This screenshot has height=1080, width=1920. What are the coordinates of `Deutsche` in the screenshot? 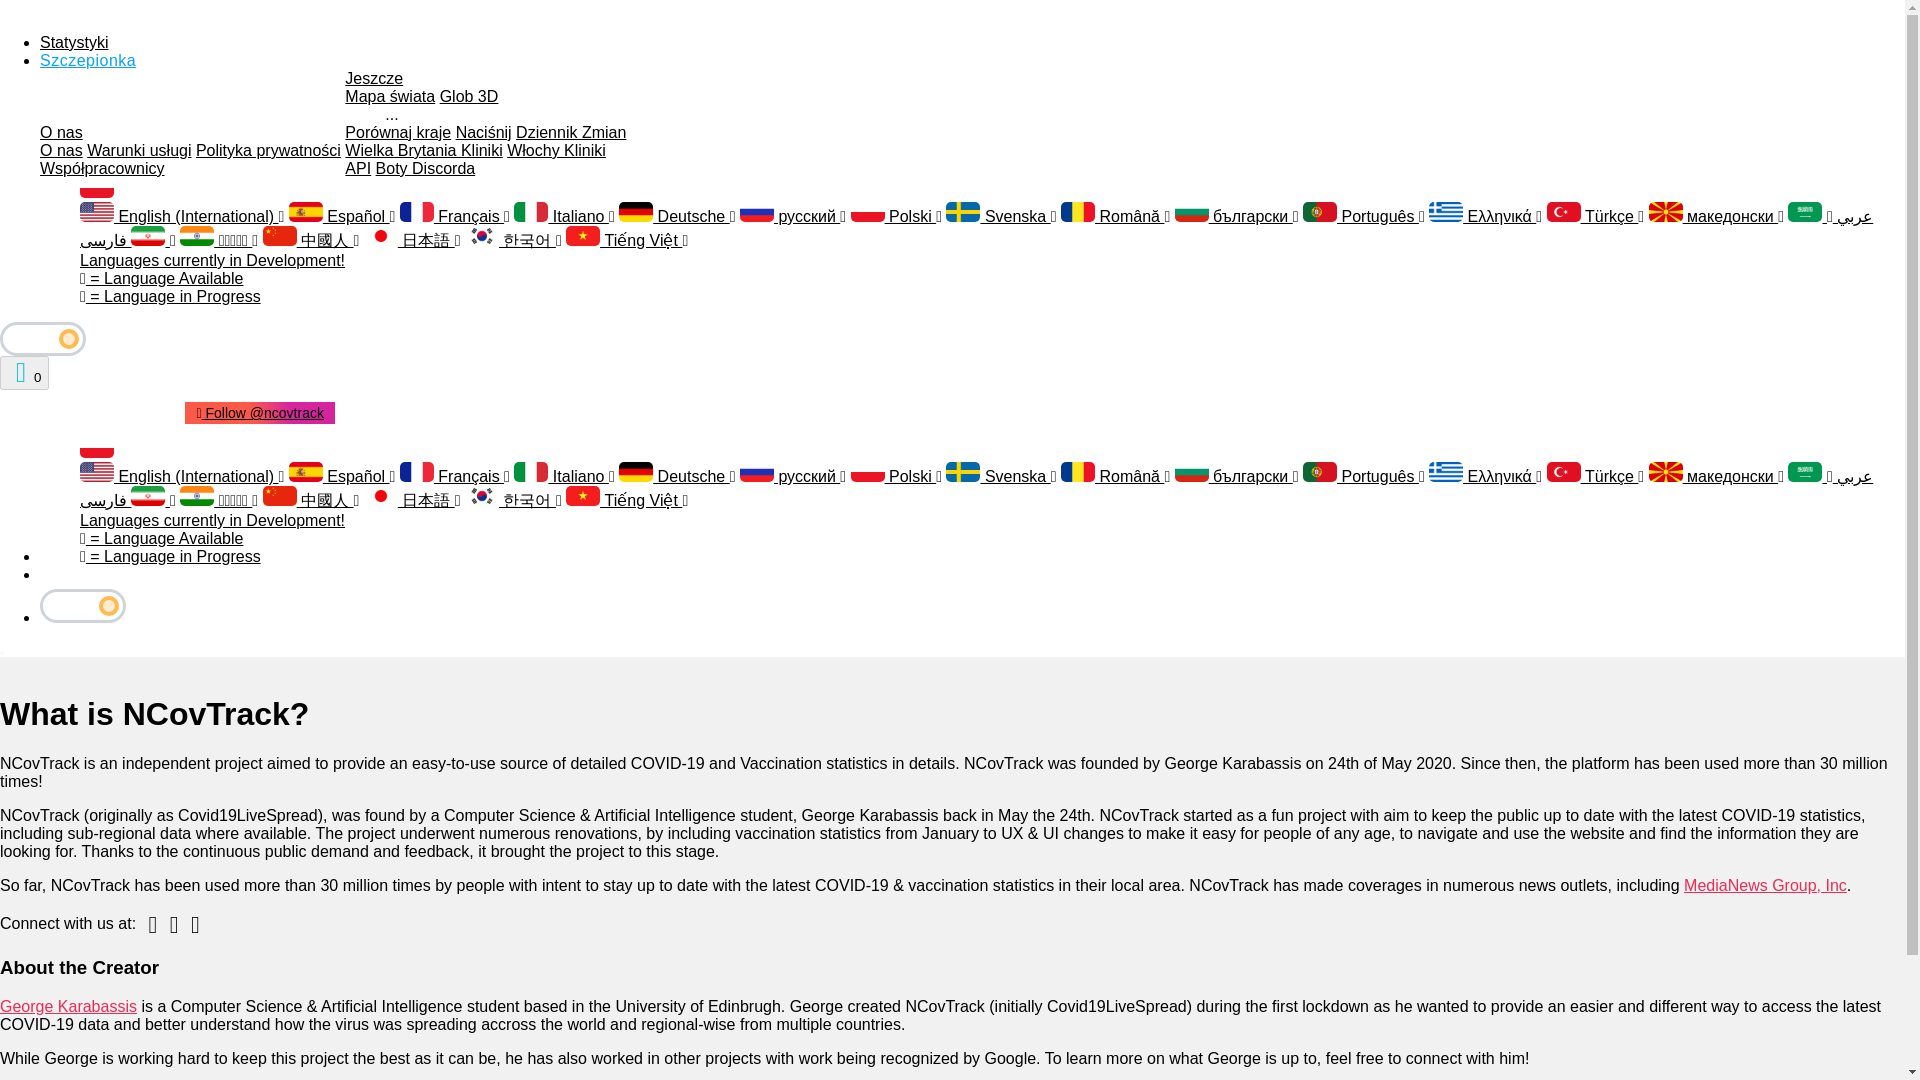 It's located at (676, 216).